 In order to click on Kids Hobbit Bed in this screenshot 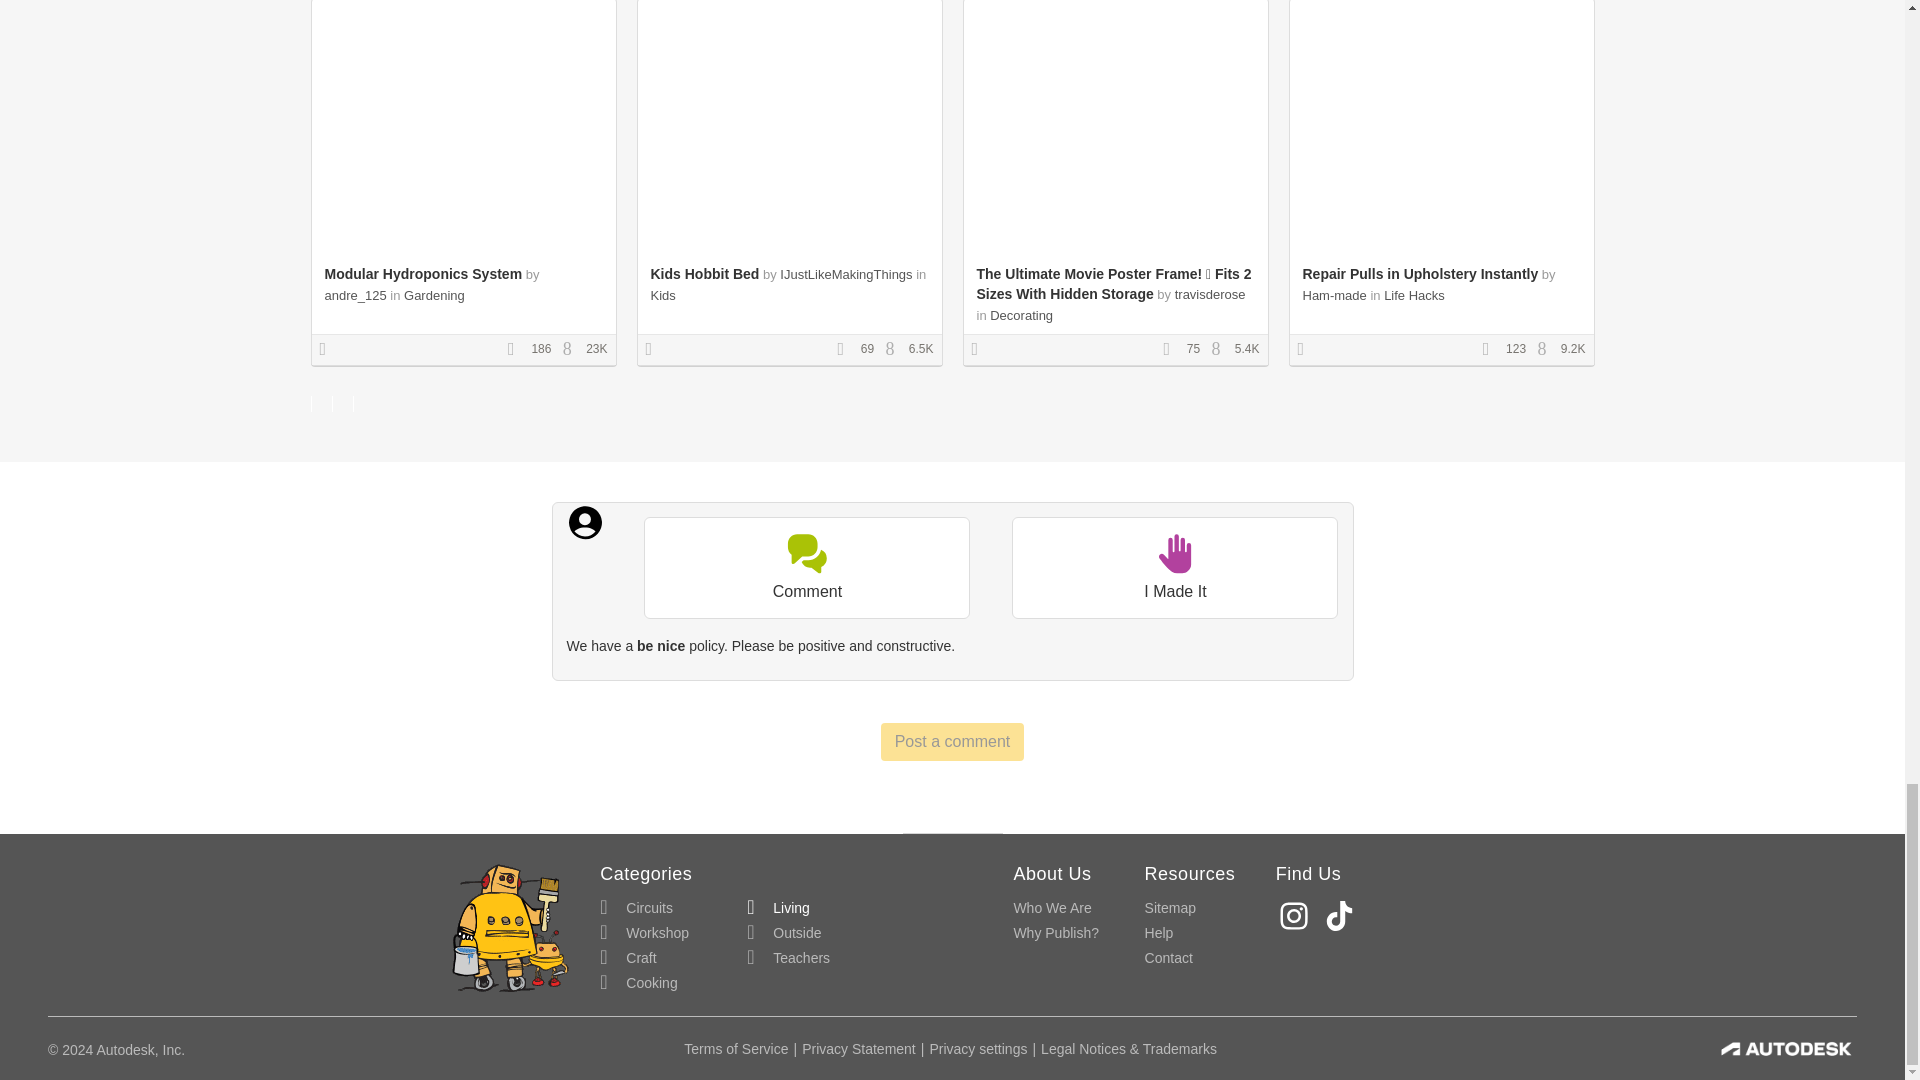, I will do `click(704, 273)`.